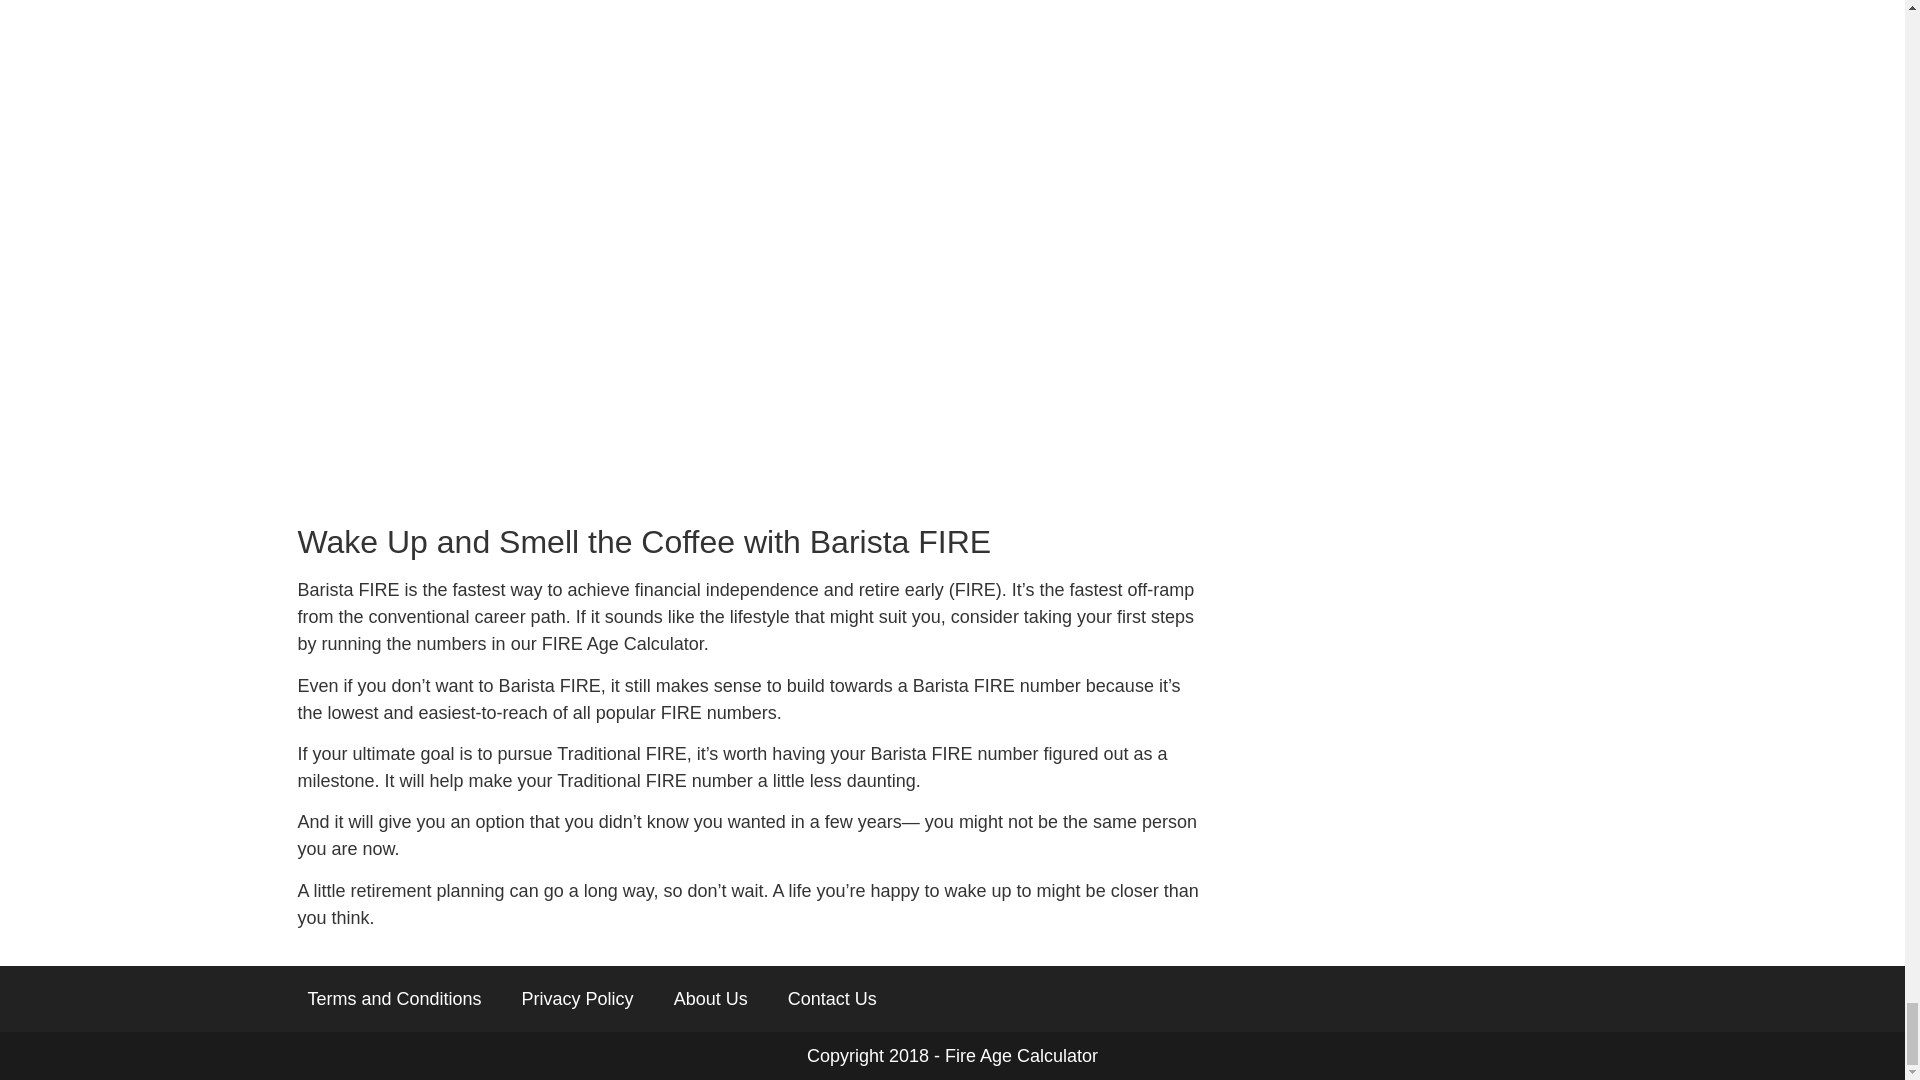  What do you see at coordinates (578, 998) in the screenshot?
I see `Privacy Policy` at bounding box center [578, 998].